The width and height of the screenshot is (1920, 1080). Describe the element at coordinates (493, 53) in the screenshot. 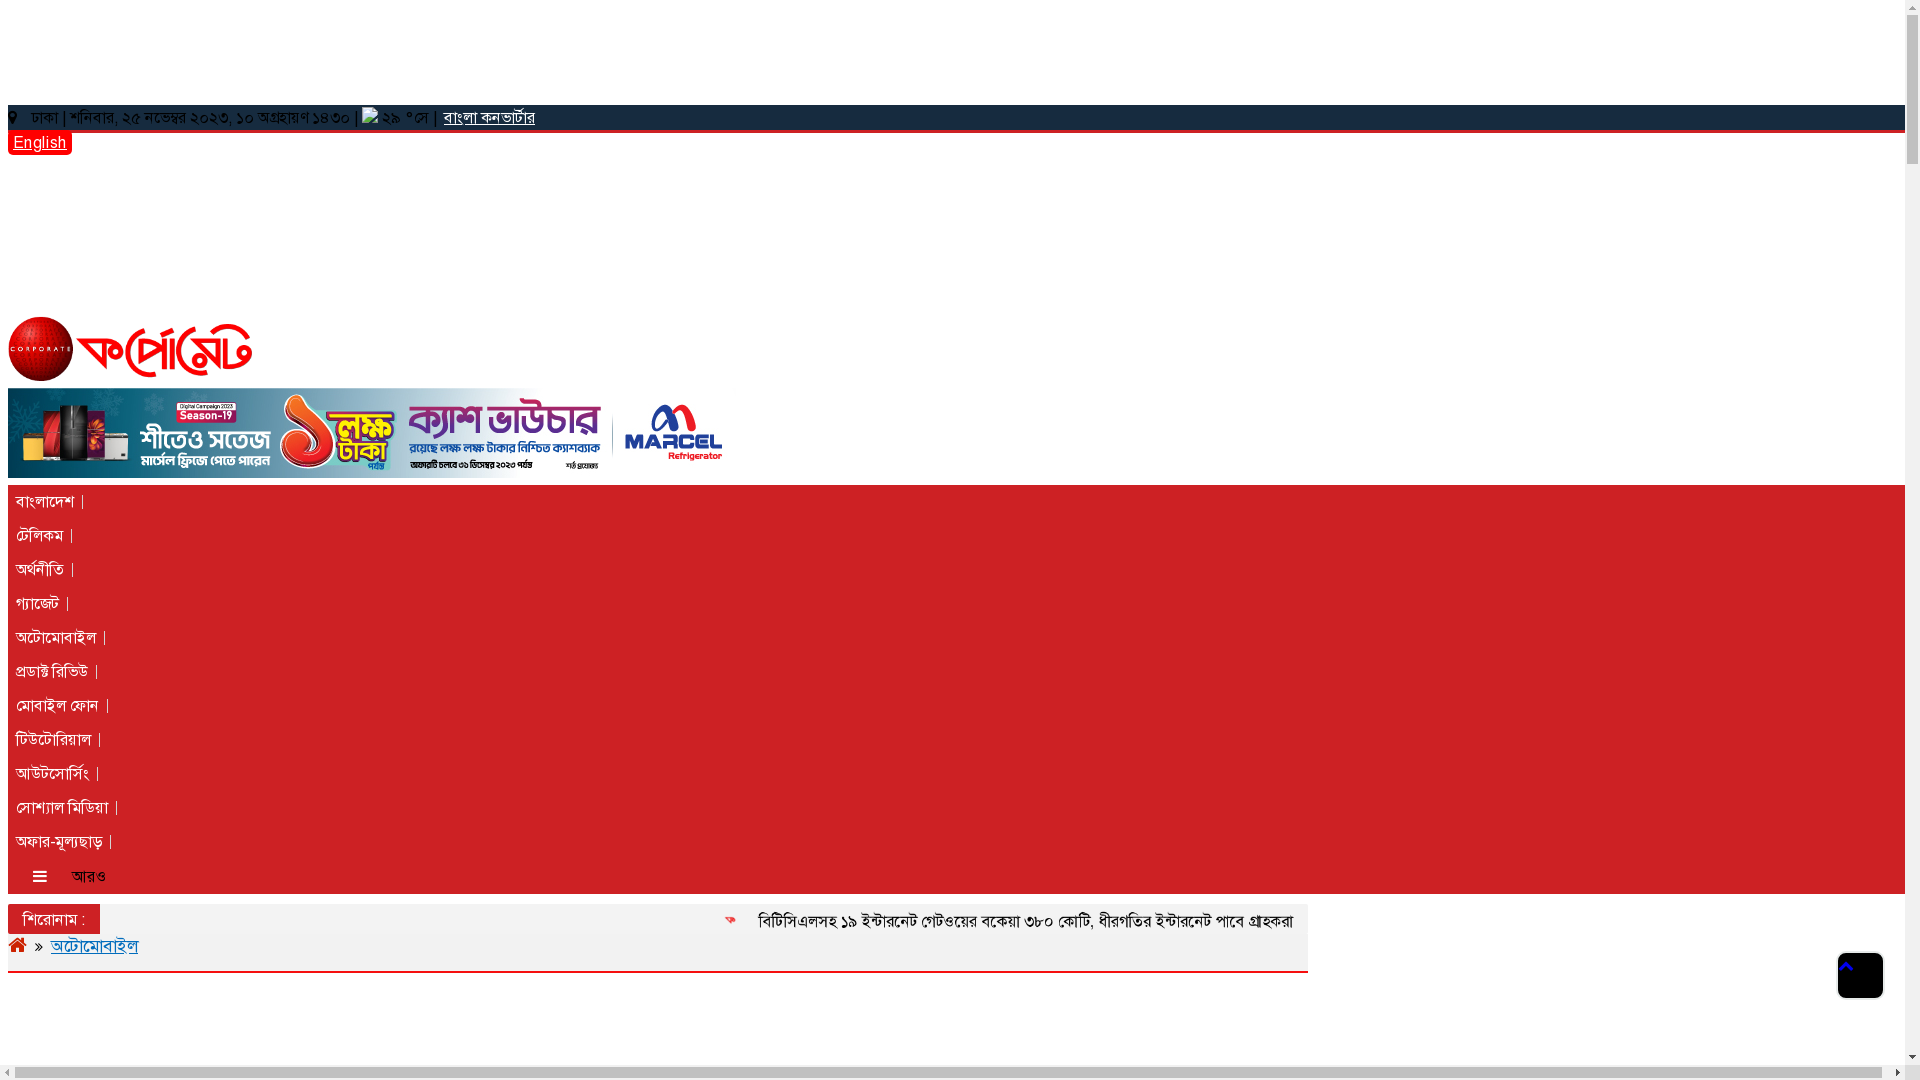

I see `Advertisement` at that location.